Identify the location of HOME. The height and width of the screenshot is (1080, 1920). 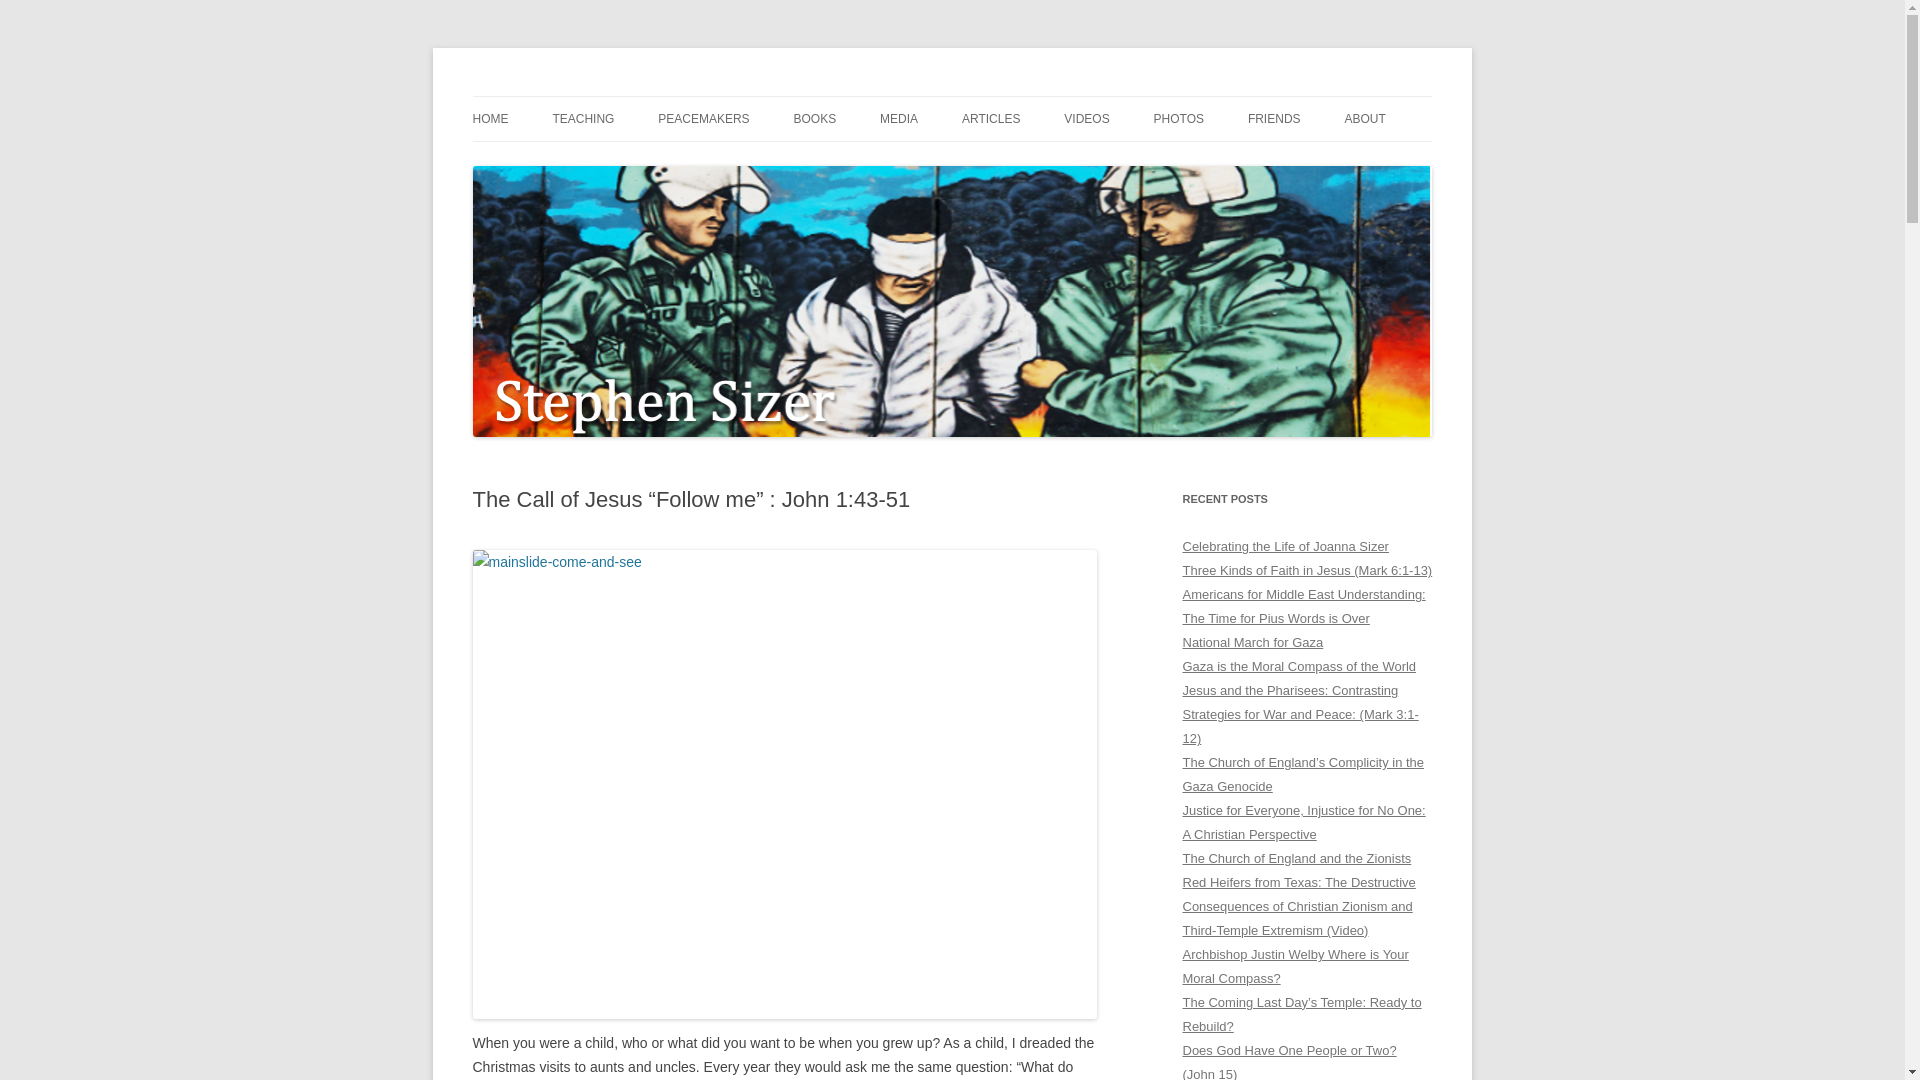
(490, 119).